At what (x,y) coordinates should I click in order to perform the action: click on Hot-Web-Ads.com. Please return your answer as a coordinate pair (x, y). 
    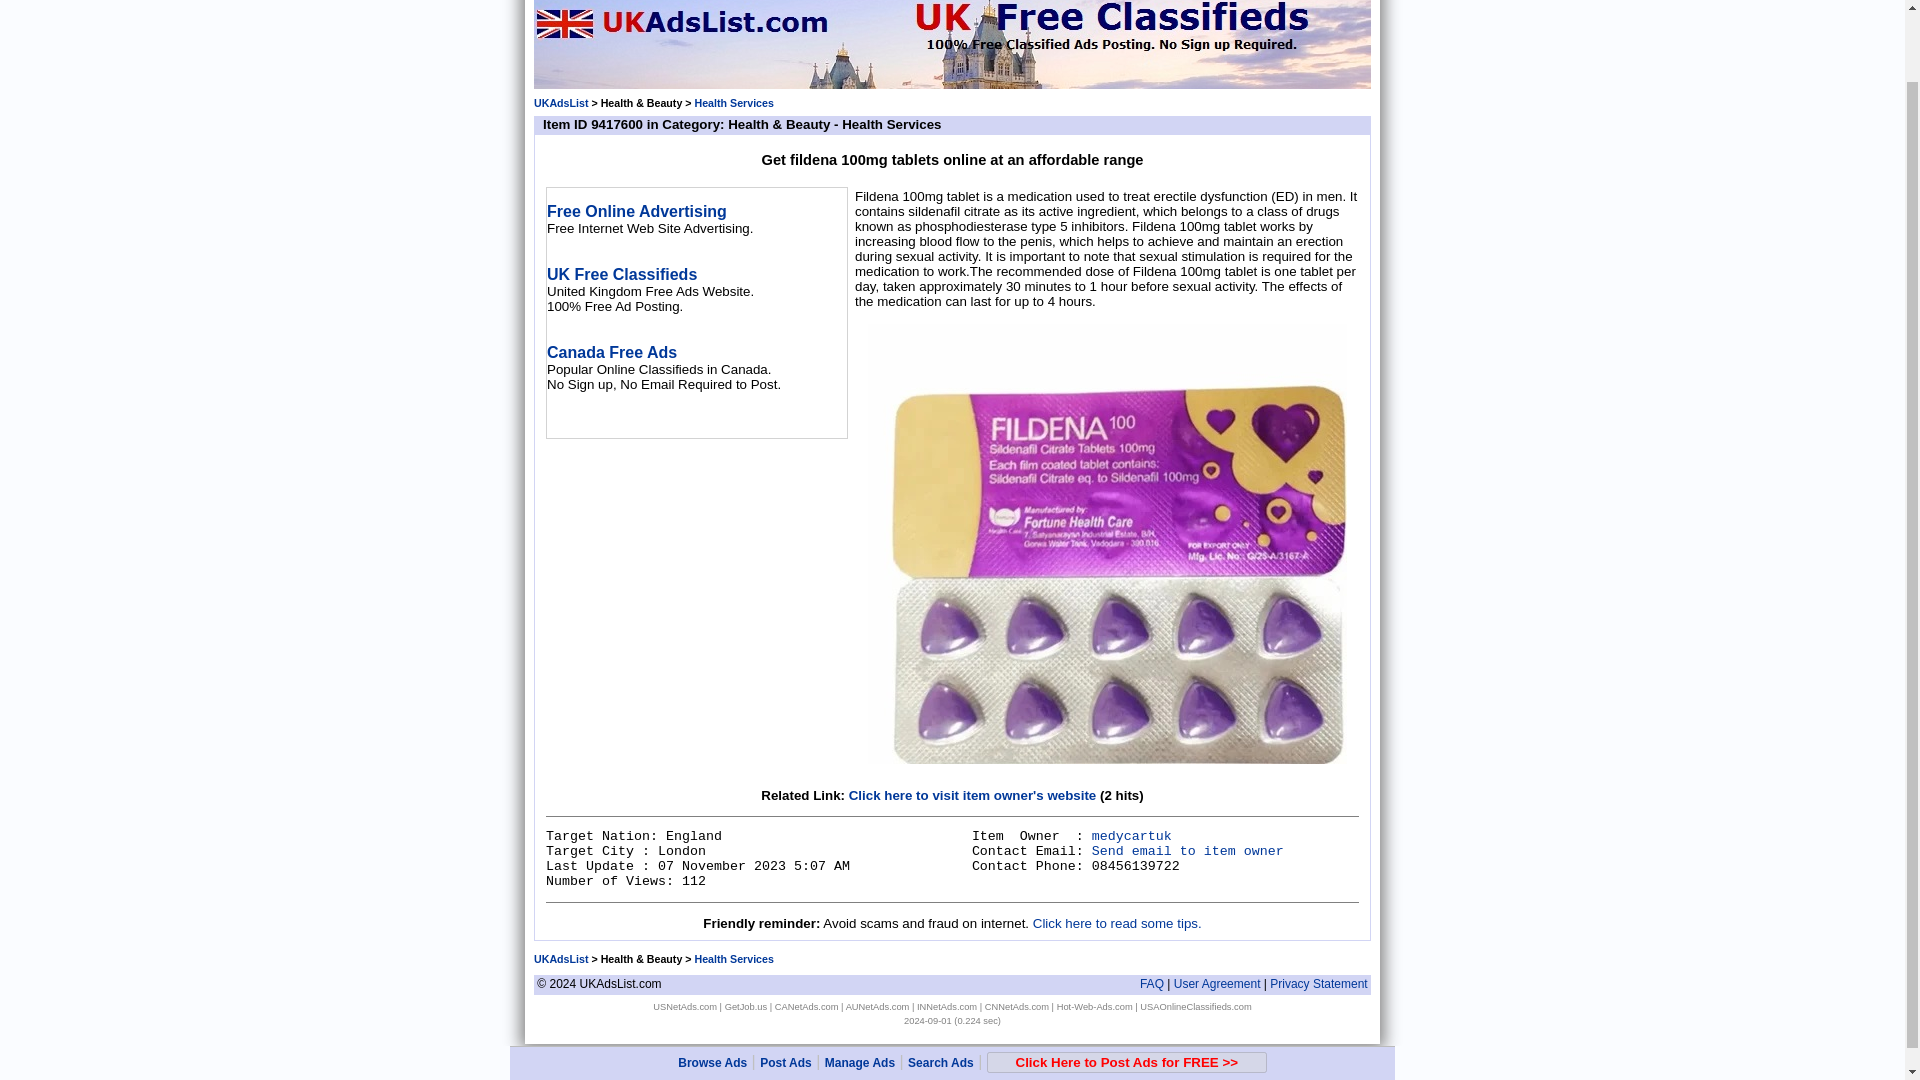
    Looking at the image, I should click on (1094, 1006).